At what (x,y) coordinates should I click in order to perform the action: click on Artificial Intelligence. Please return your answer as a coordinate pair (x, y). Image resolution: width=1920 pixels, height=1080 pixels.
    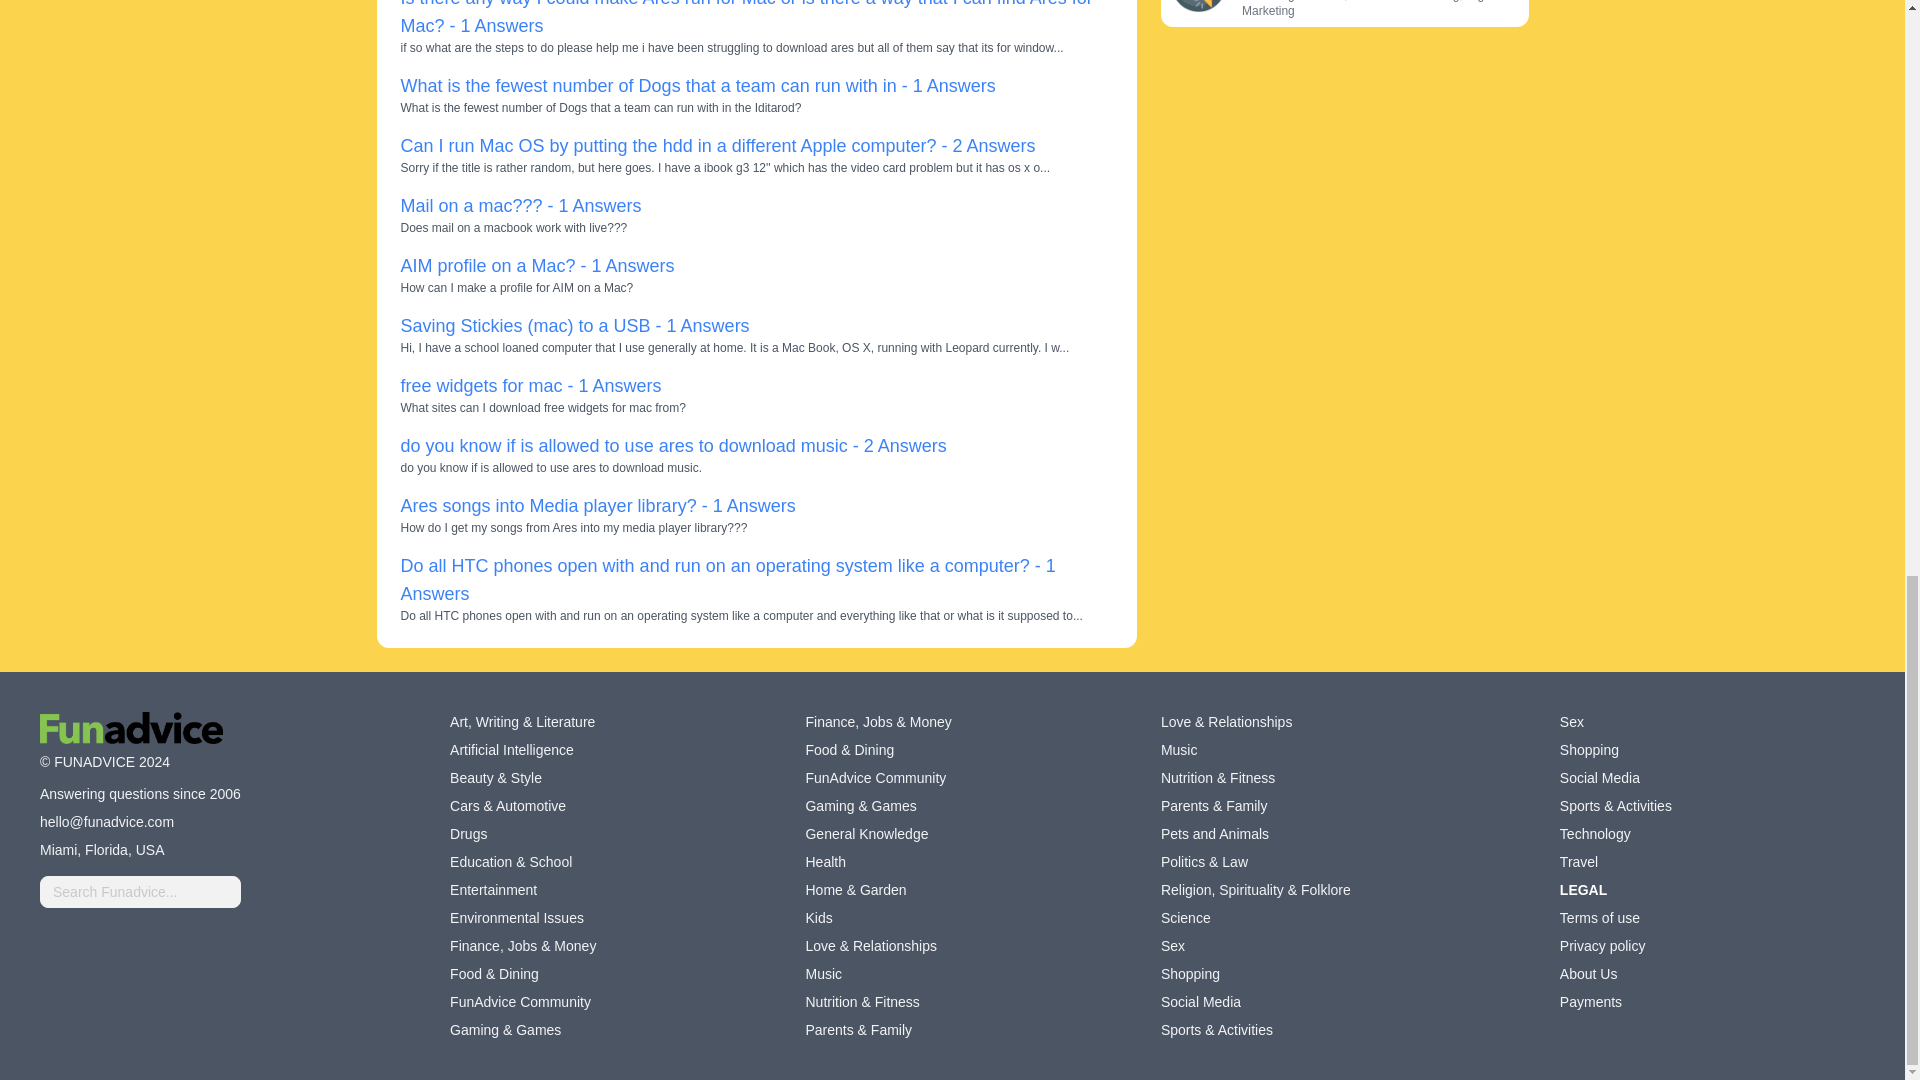
    Looking at the image, I should click on (512, 750).